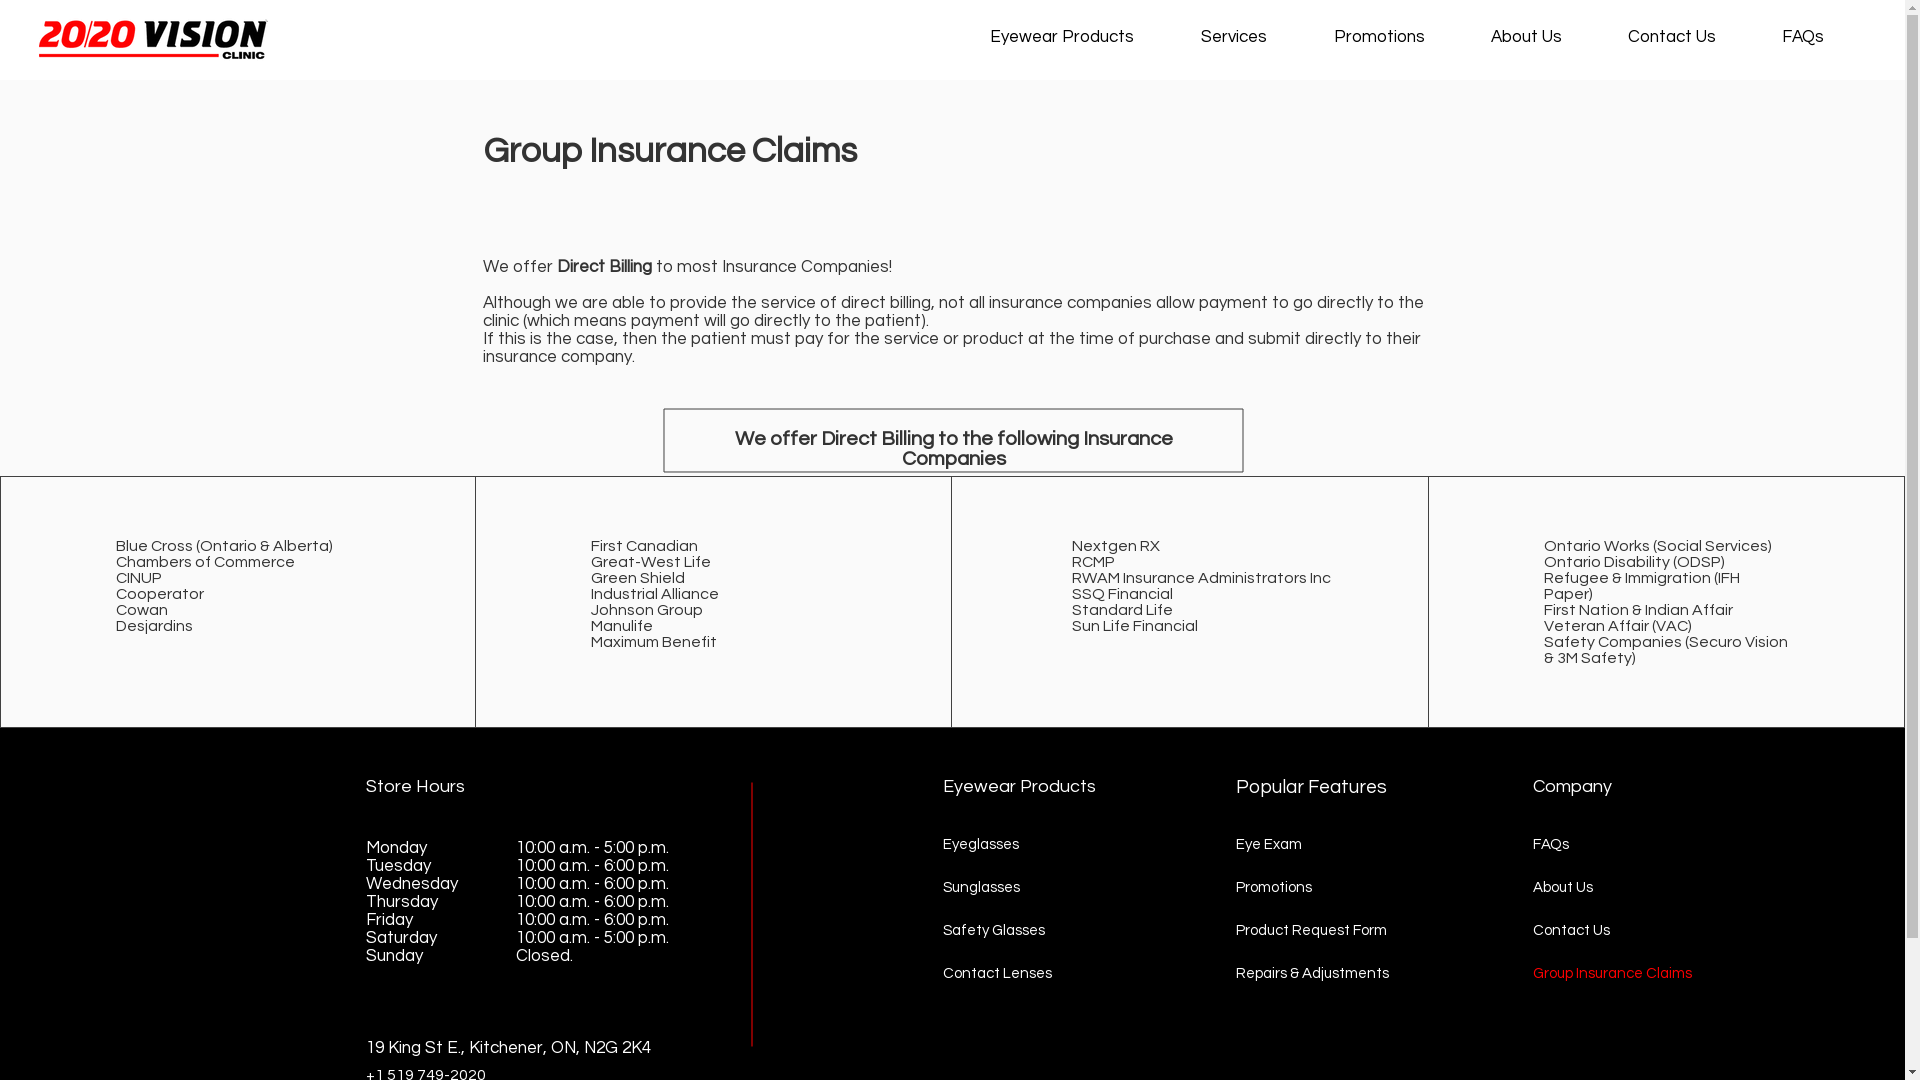  I want to click on Sunglasses, so click(1003, 888).